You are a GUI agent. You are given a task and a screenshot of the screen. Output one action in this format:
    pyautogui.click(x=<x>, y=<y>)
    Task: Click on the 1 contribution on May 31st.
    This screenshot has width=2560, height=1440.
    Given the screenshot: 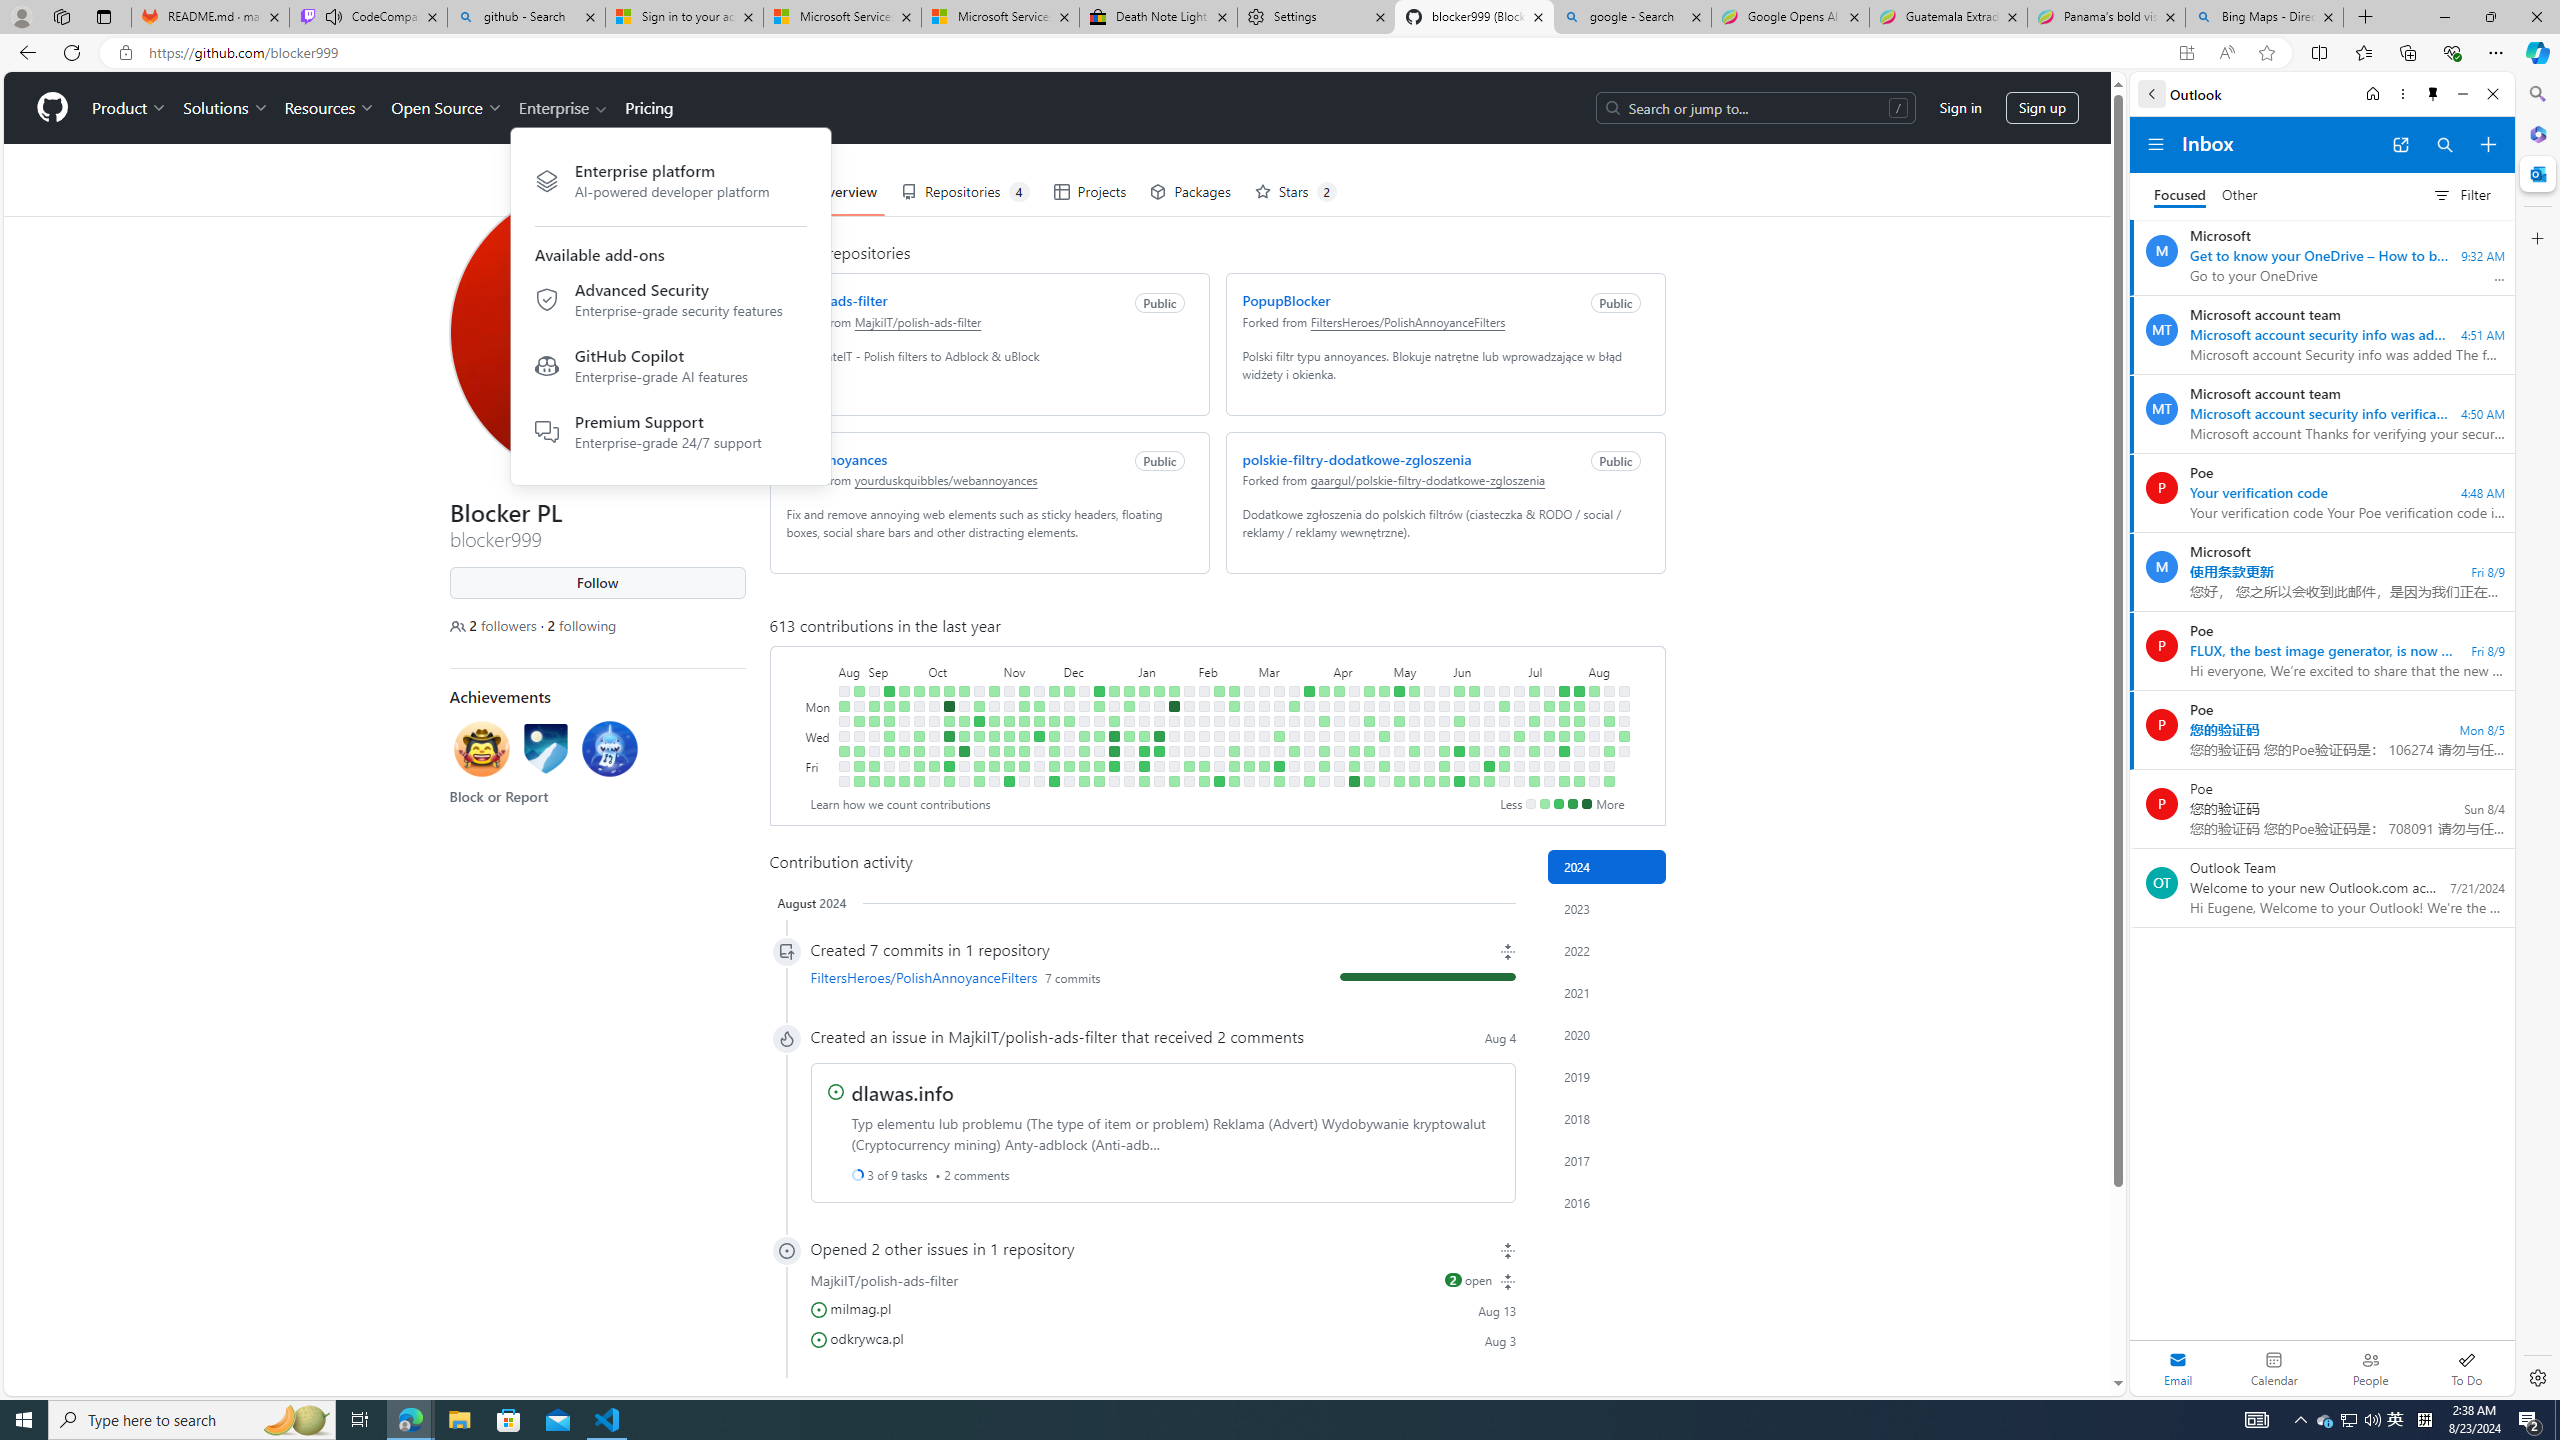 What is the action you would take?
    pyautogui.click(x=1443, y=766)
    